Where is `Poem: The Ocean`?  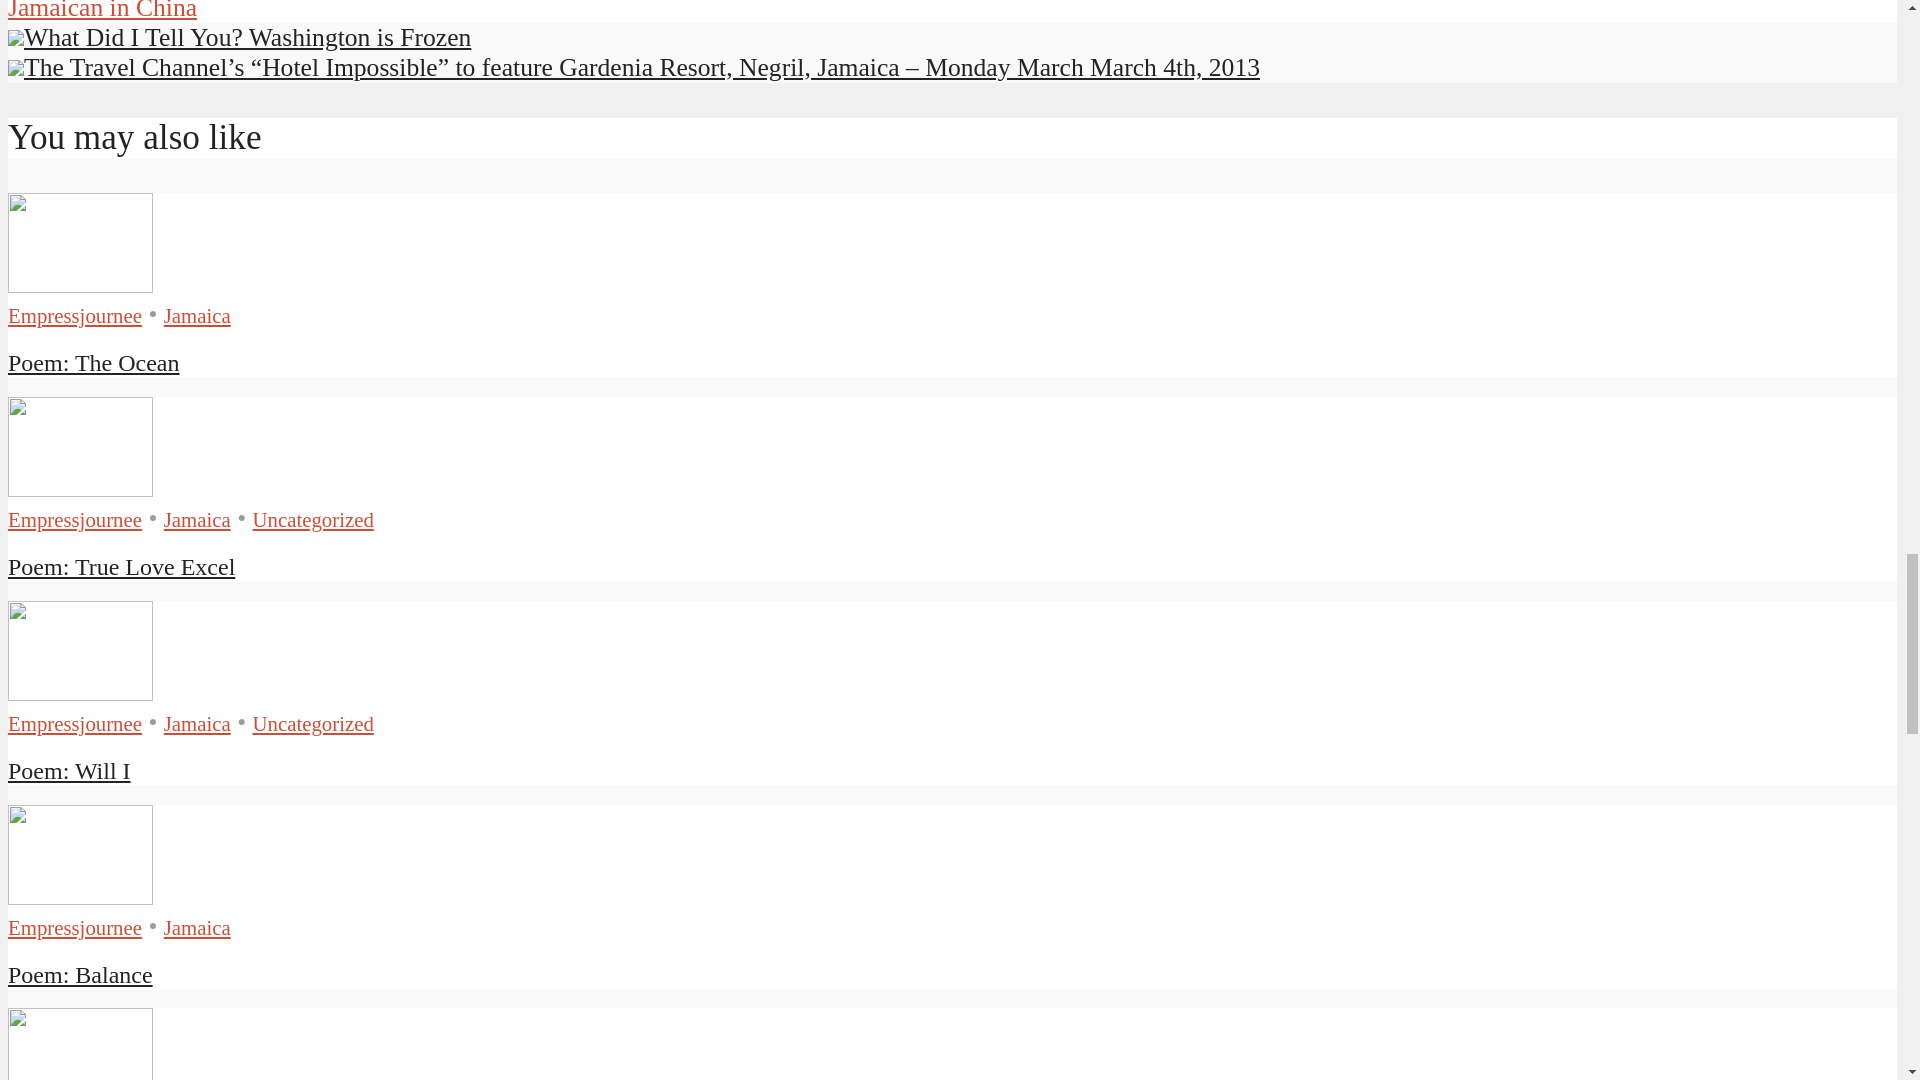
Poem: The Ocean is located at coordinates (94, 362).